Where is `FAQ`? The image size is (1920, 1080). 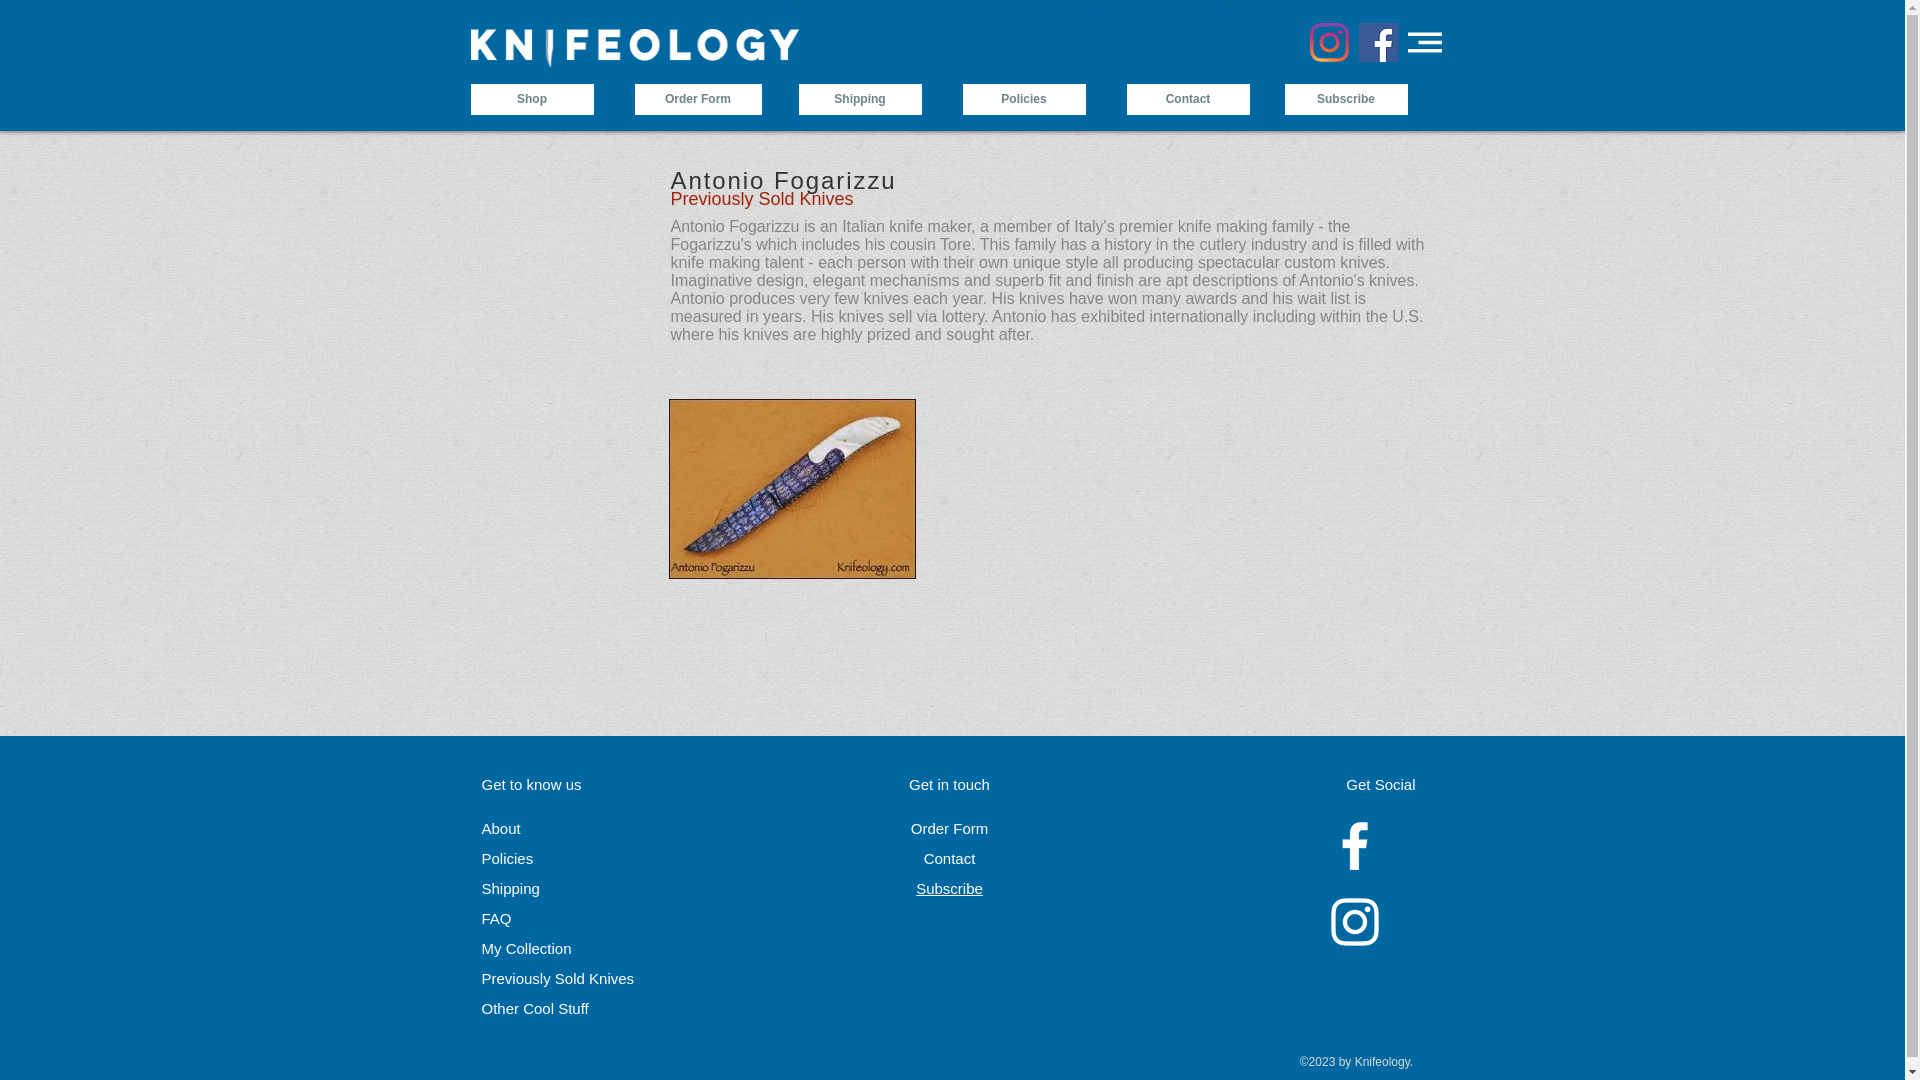
FAQ is located at coordinates (496, 918).